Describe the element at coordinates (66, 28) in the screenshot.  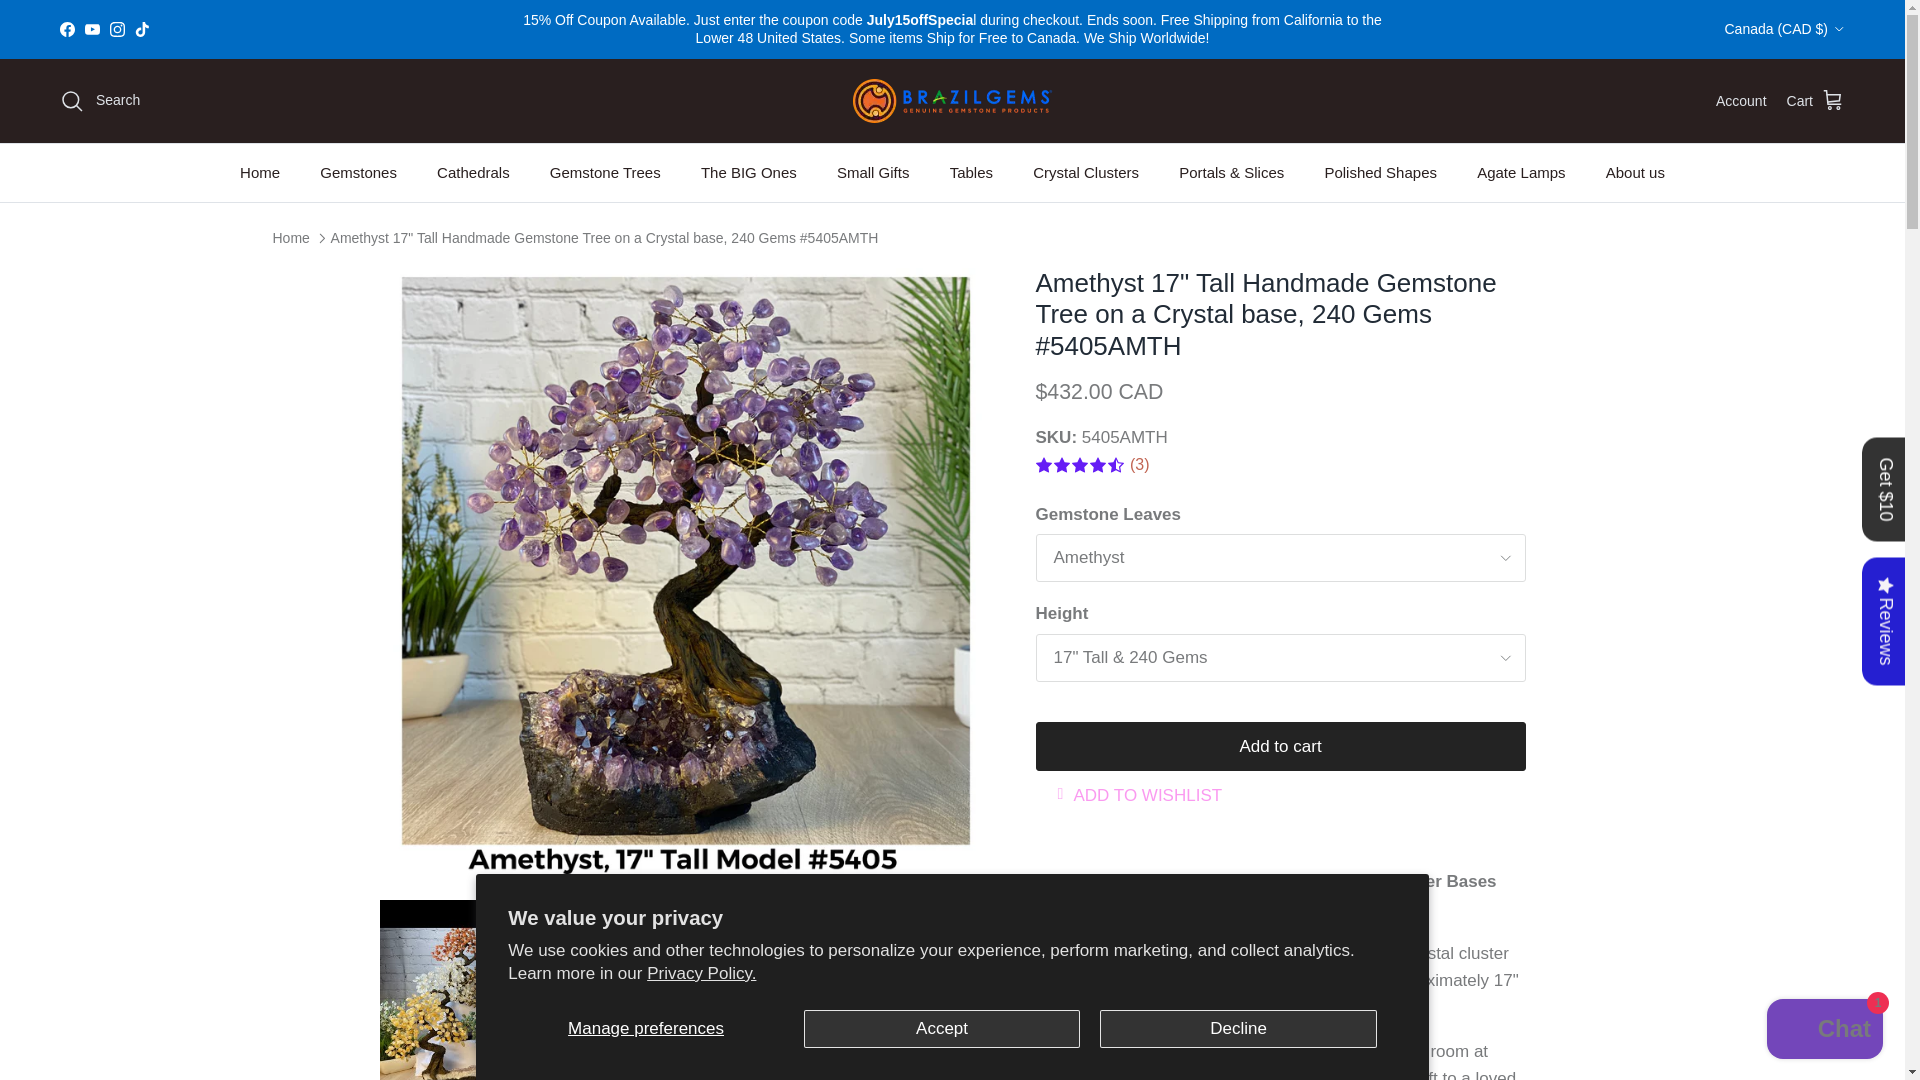
I see `Facebook` at that location.